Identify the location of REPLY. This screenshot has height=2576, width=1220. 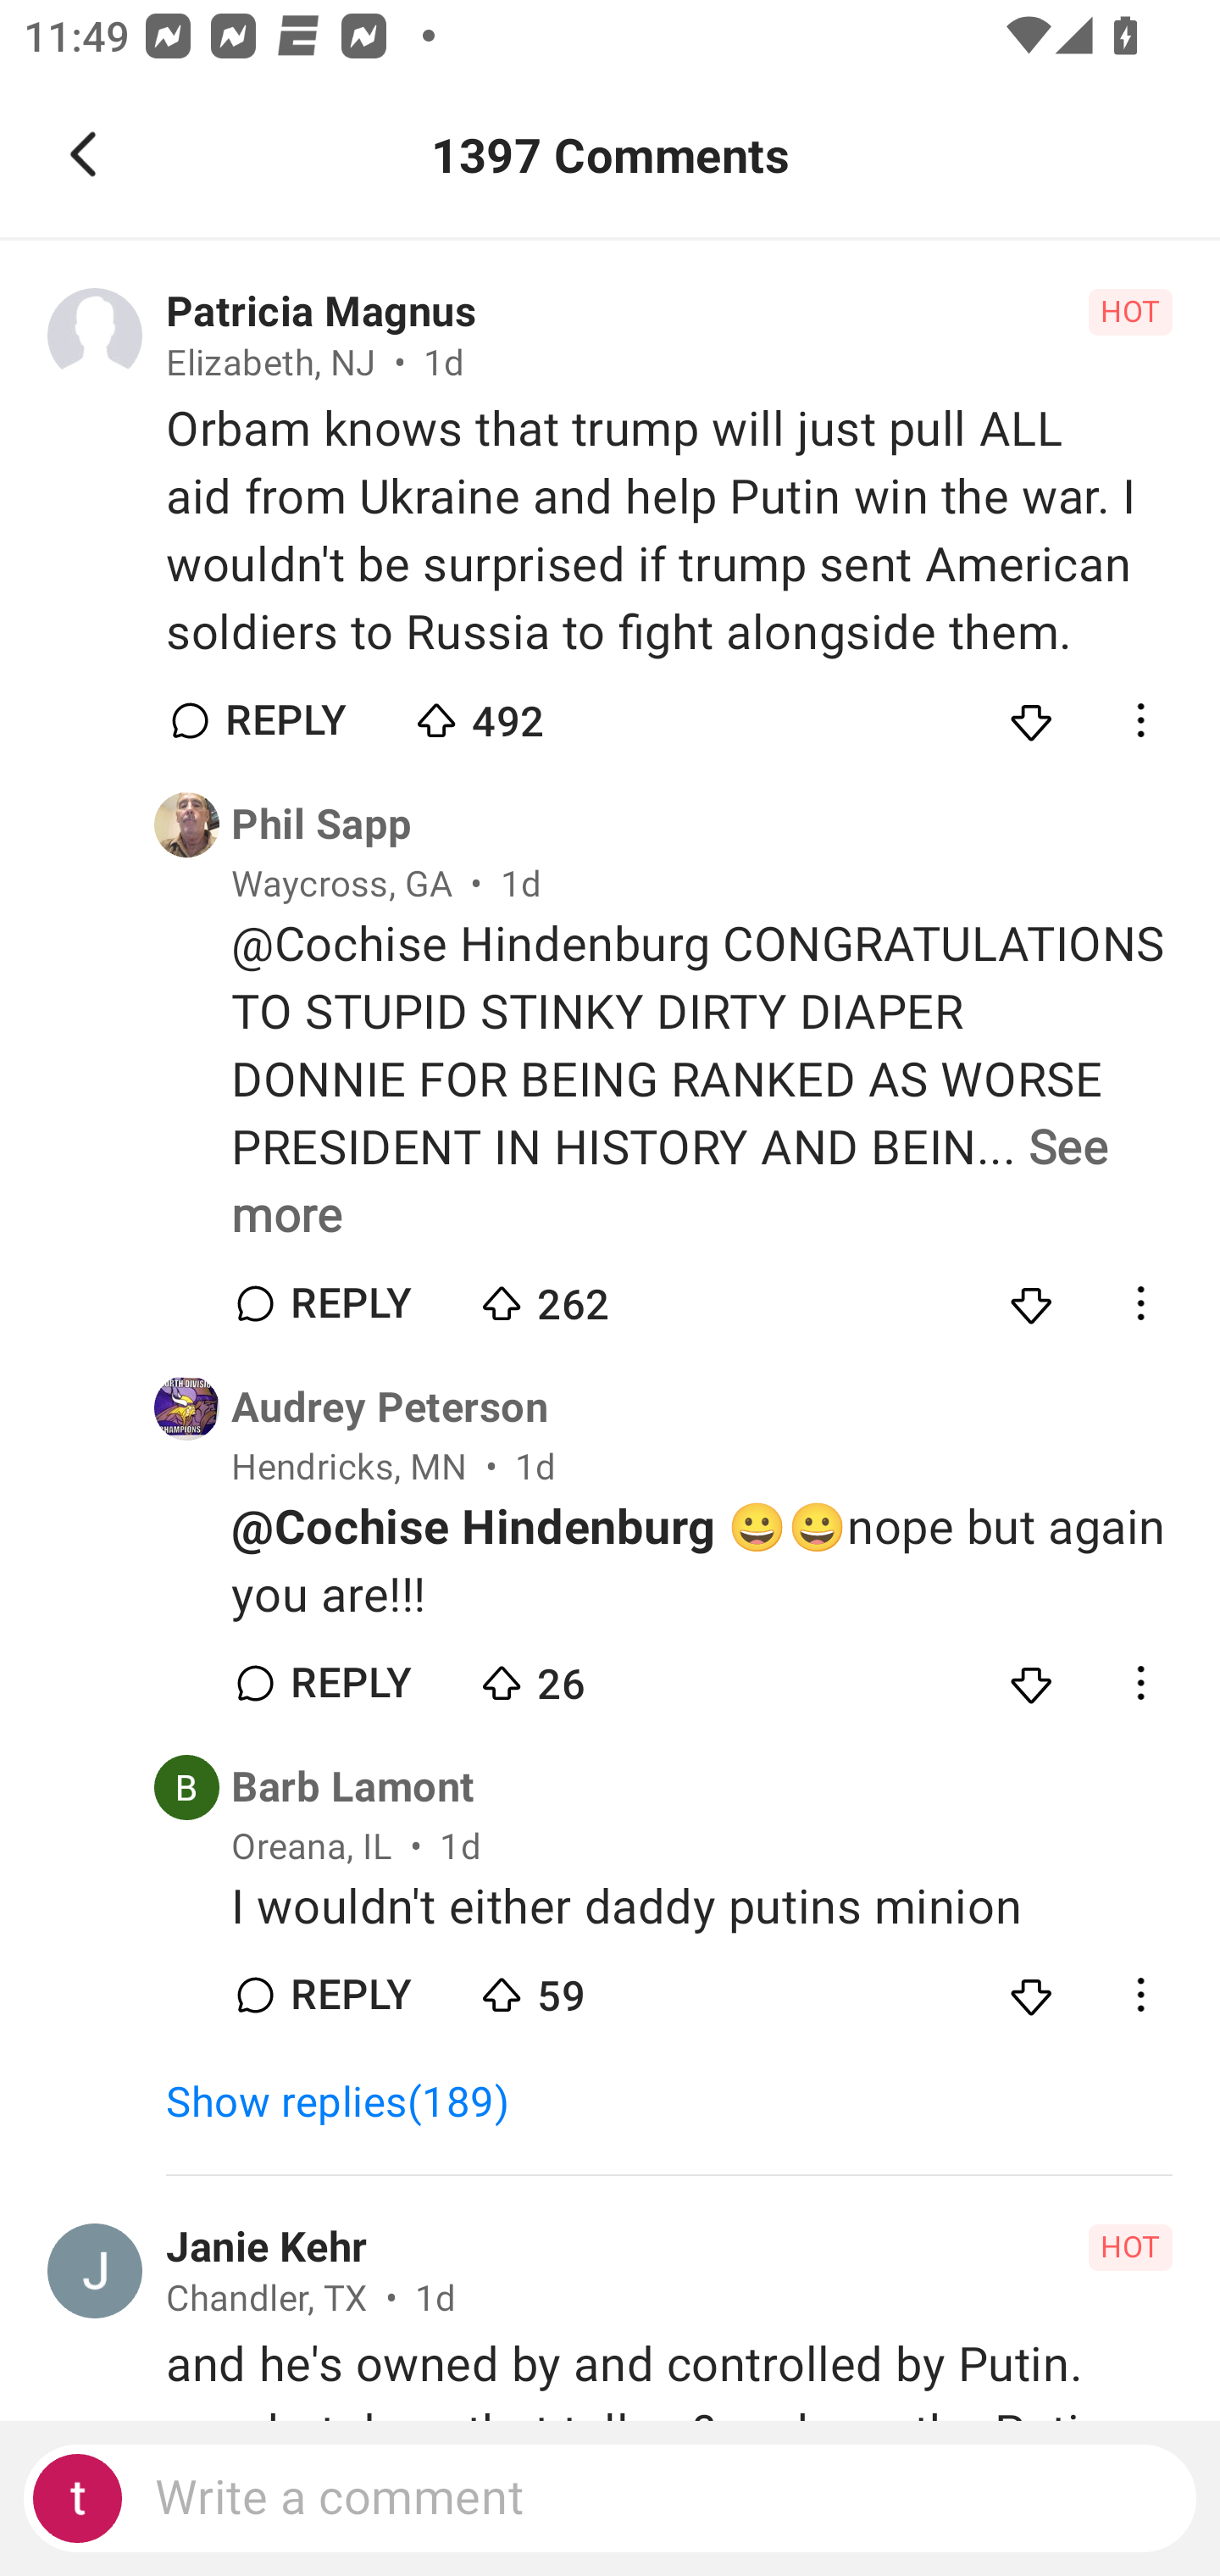
(349, 1995).